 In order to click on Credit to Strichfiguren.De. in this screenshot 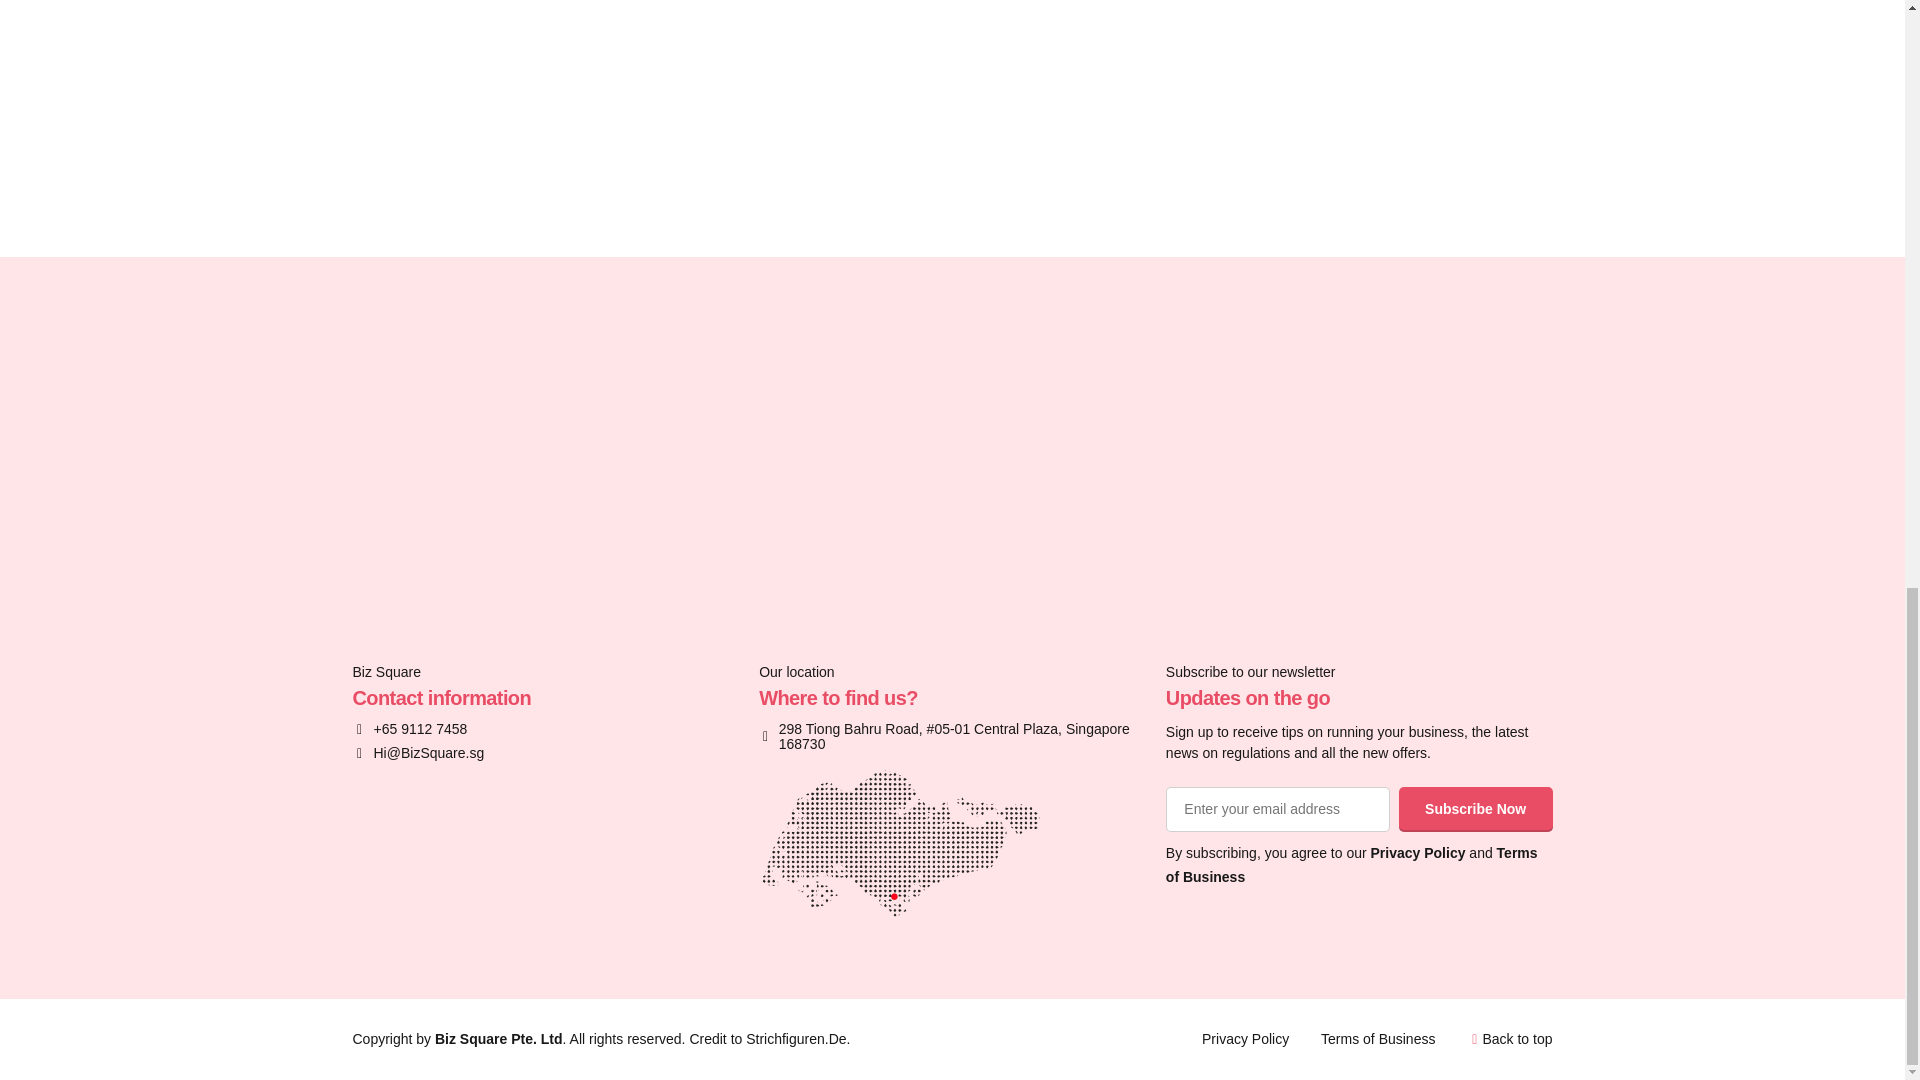, I will do `click(770, 1038)`.